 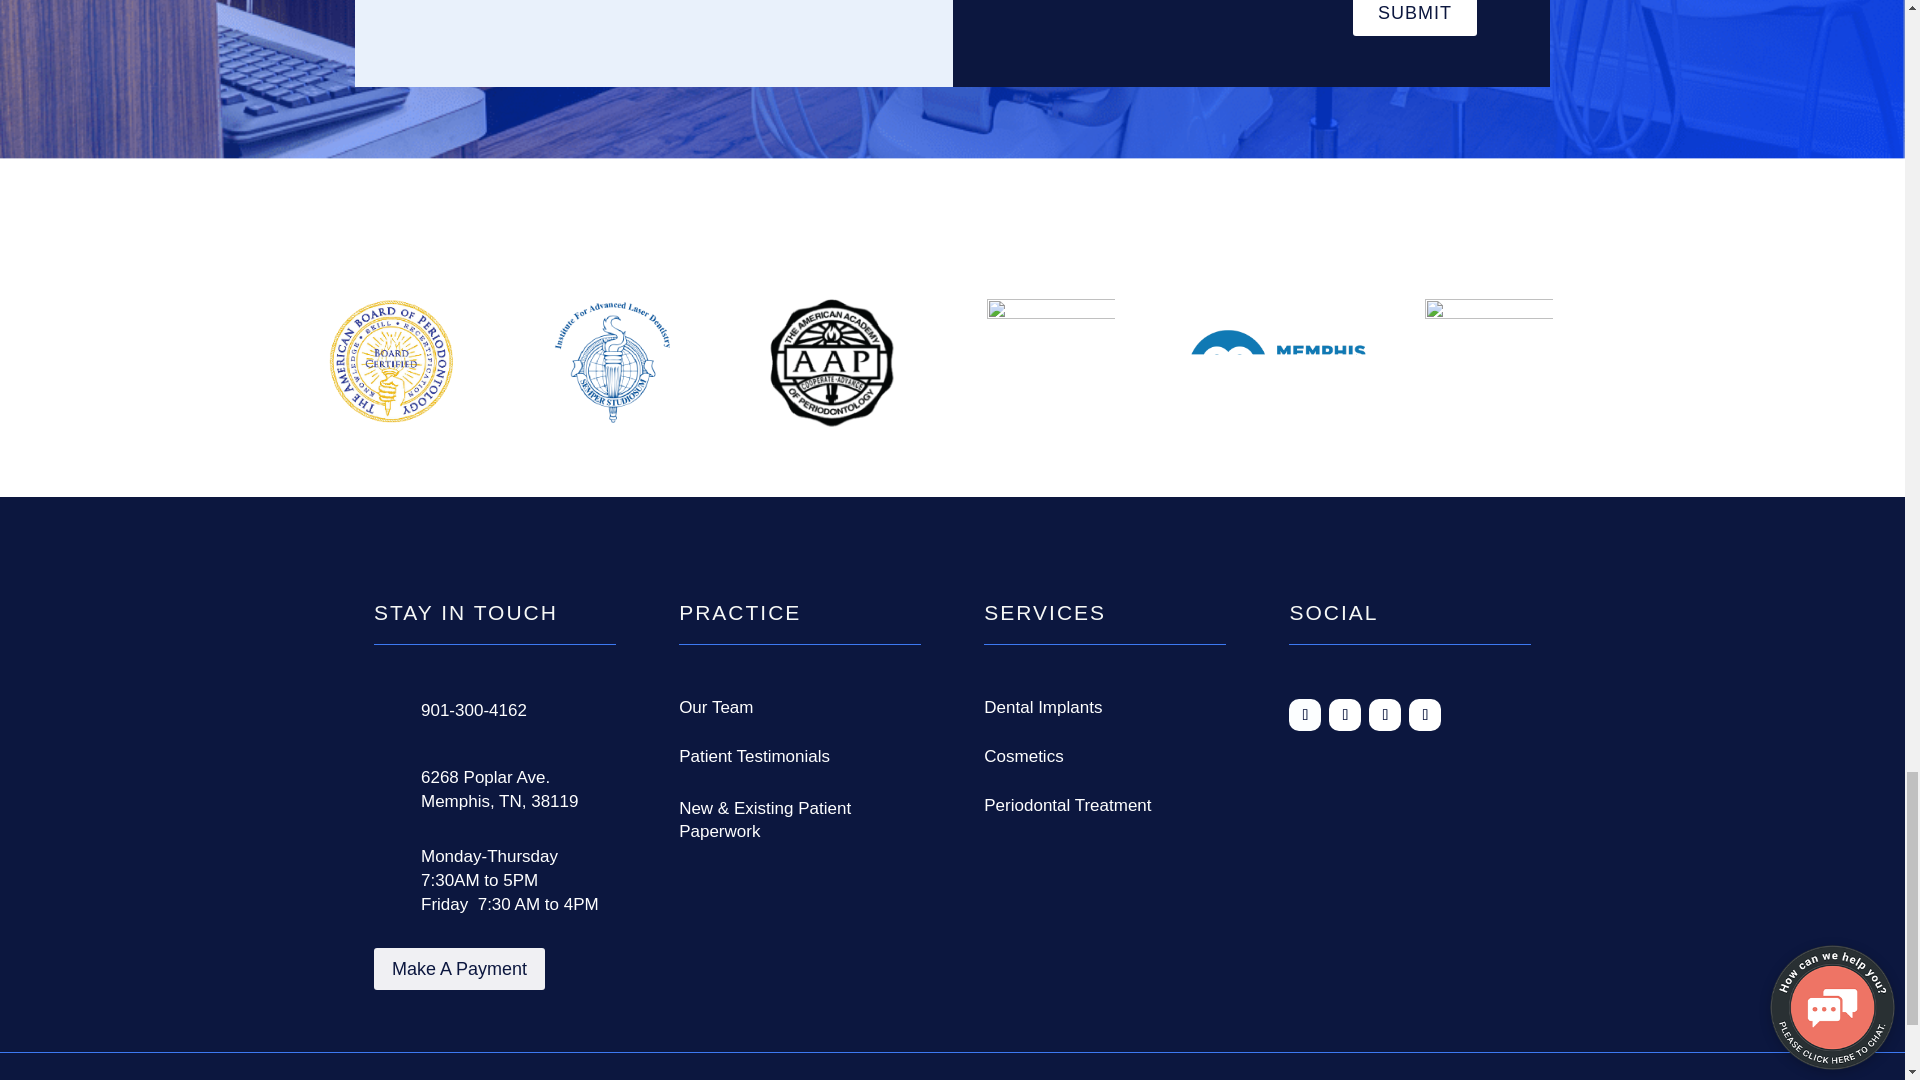 I want to click on AWARDS footer-35, so click(x=392, y=362).